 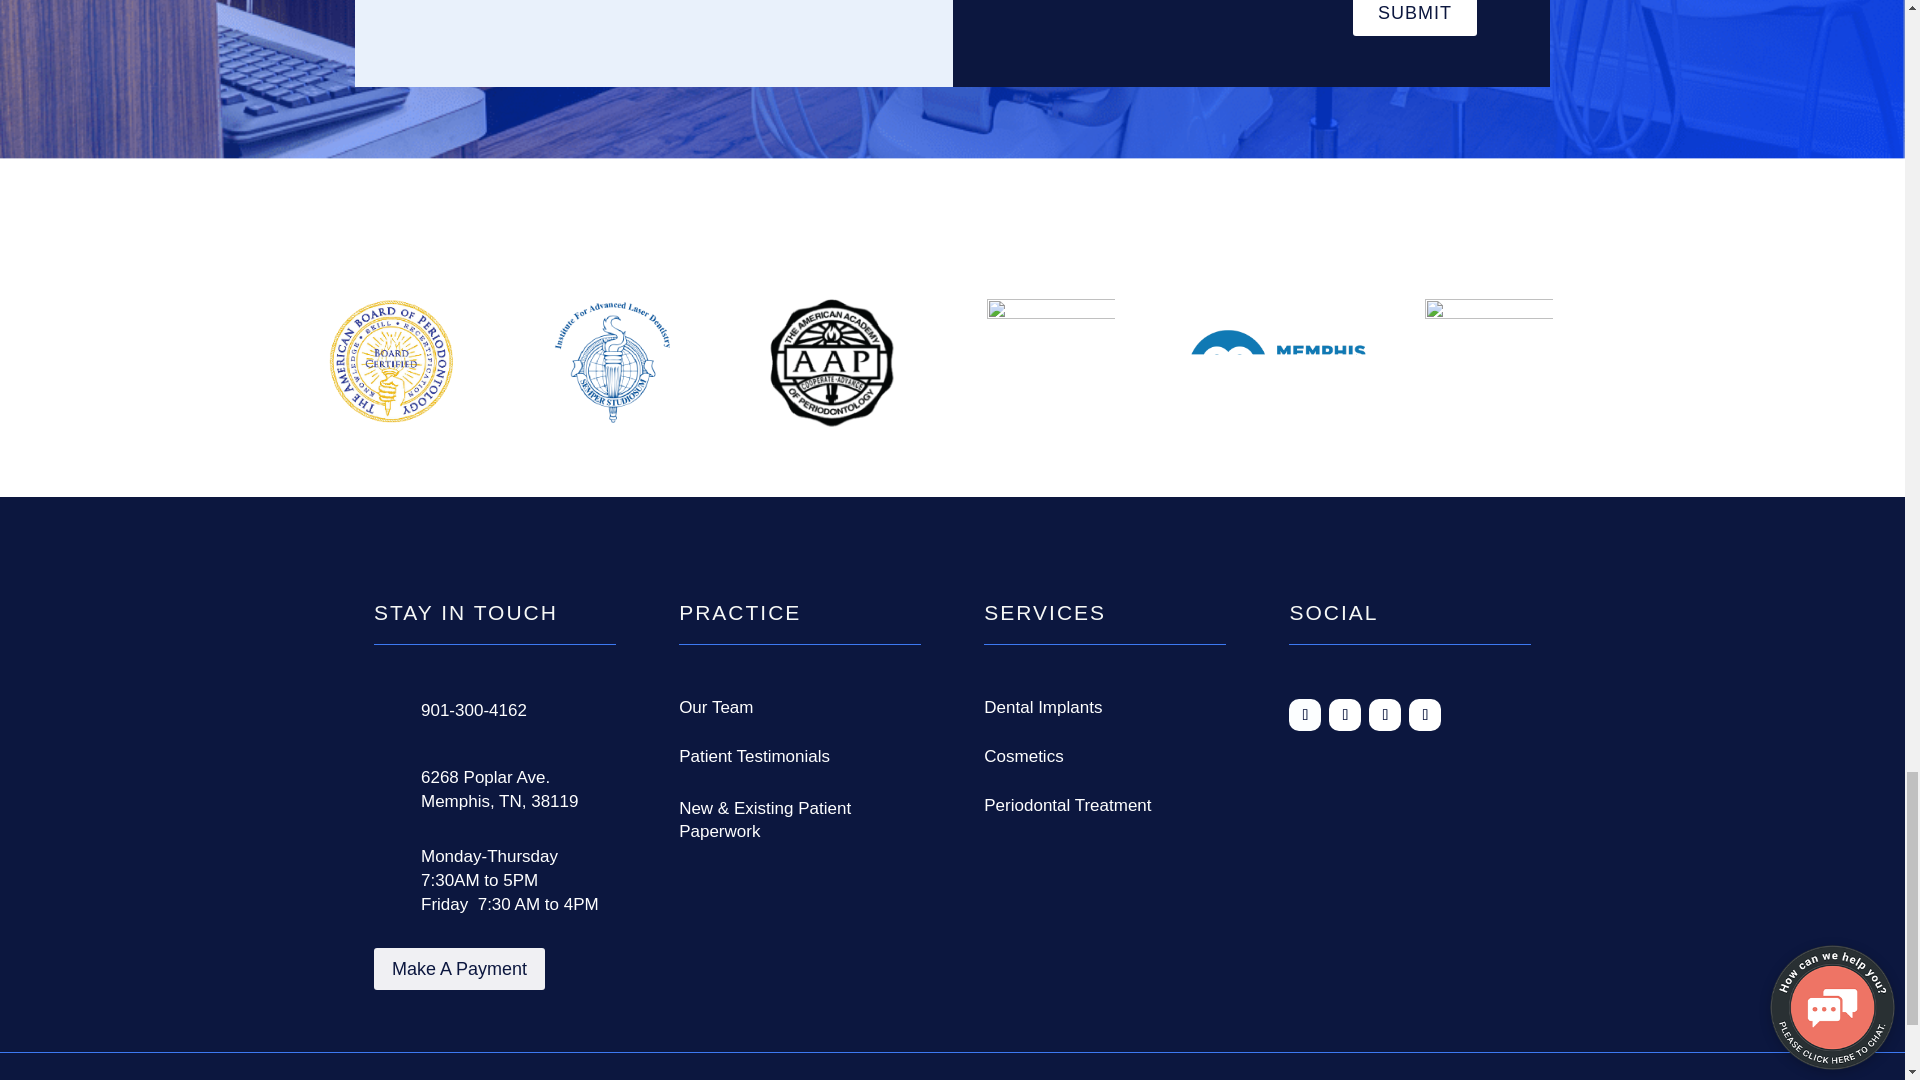 I want to click on AWARDS footer-35, so click(x=392, y=362).